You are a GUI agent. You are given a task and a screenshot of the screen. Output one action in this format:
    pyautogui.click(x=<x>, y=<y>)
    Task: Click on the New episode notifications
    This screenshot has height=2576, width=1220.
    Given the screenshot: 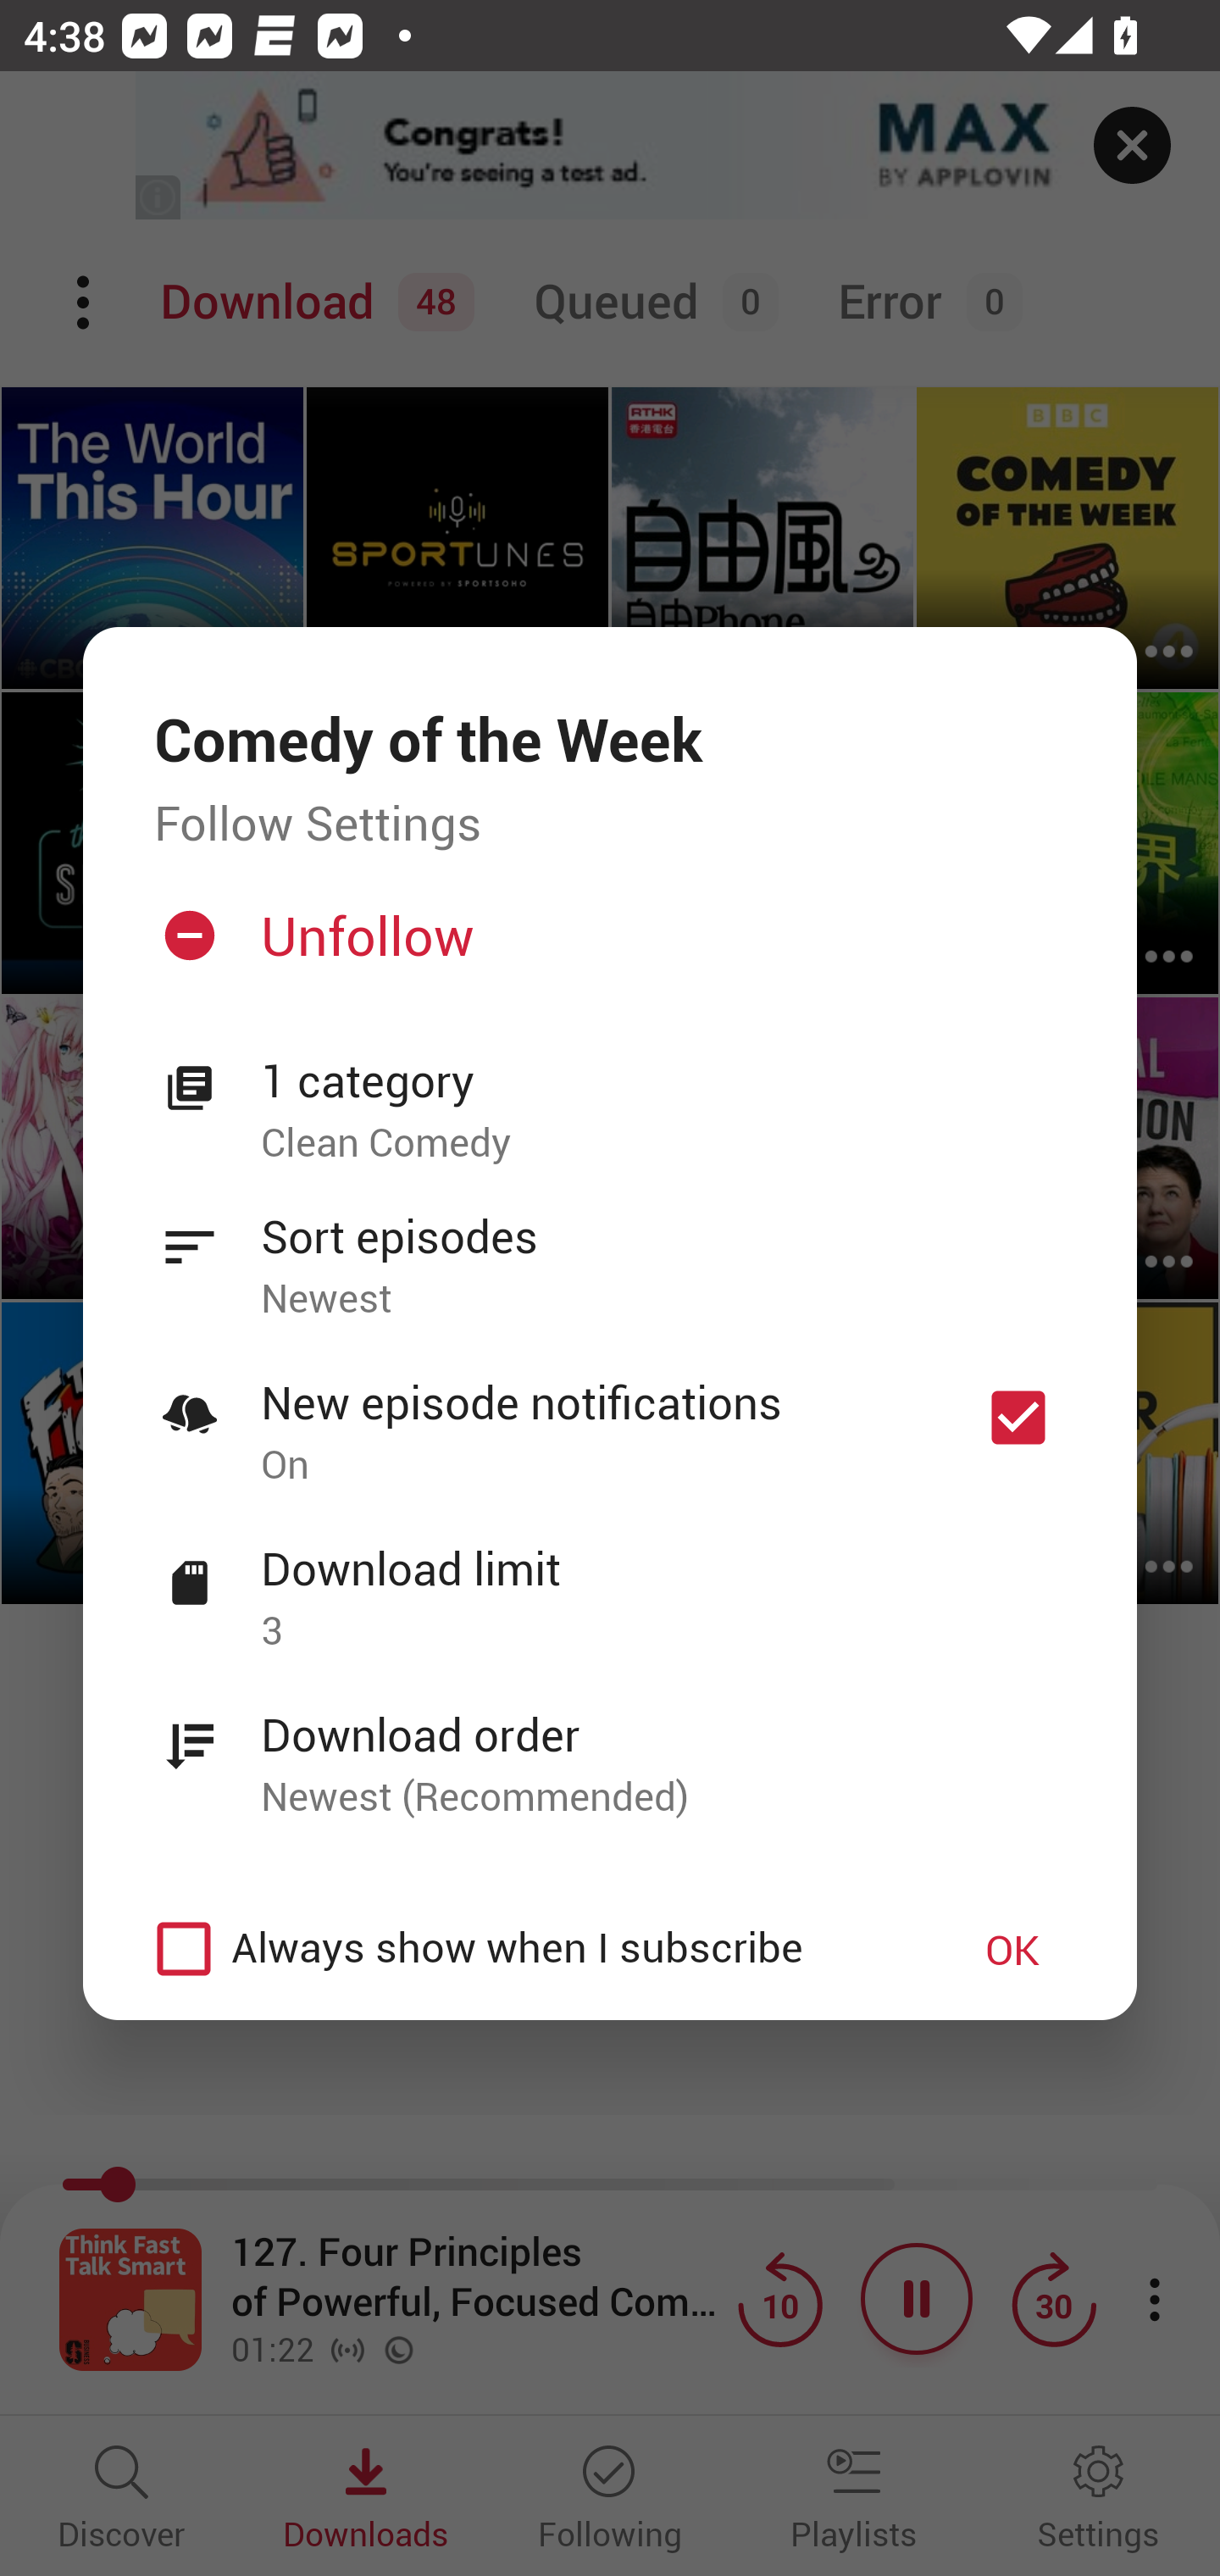 What is the action you would take?
    pyautogui.click(x=1018, y=1418)
    